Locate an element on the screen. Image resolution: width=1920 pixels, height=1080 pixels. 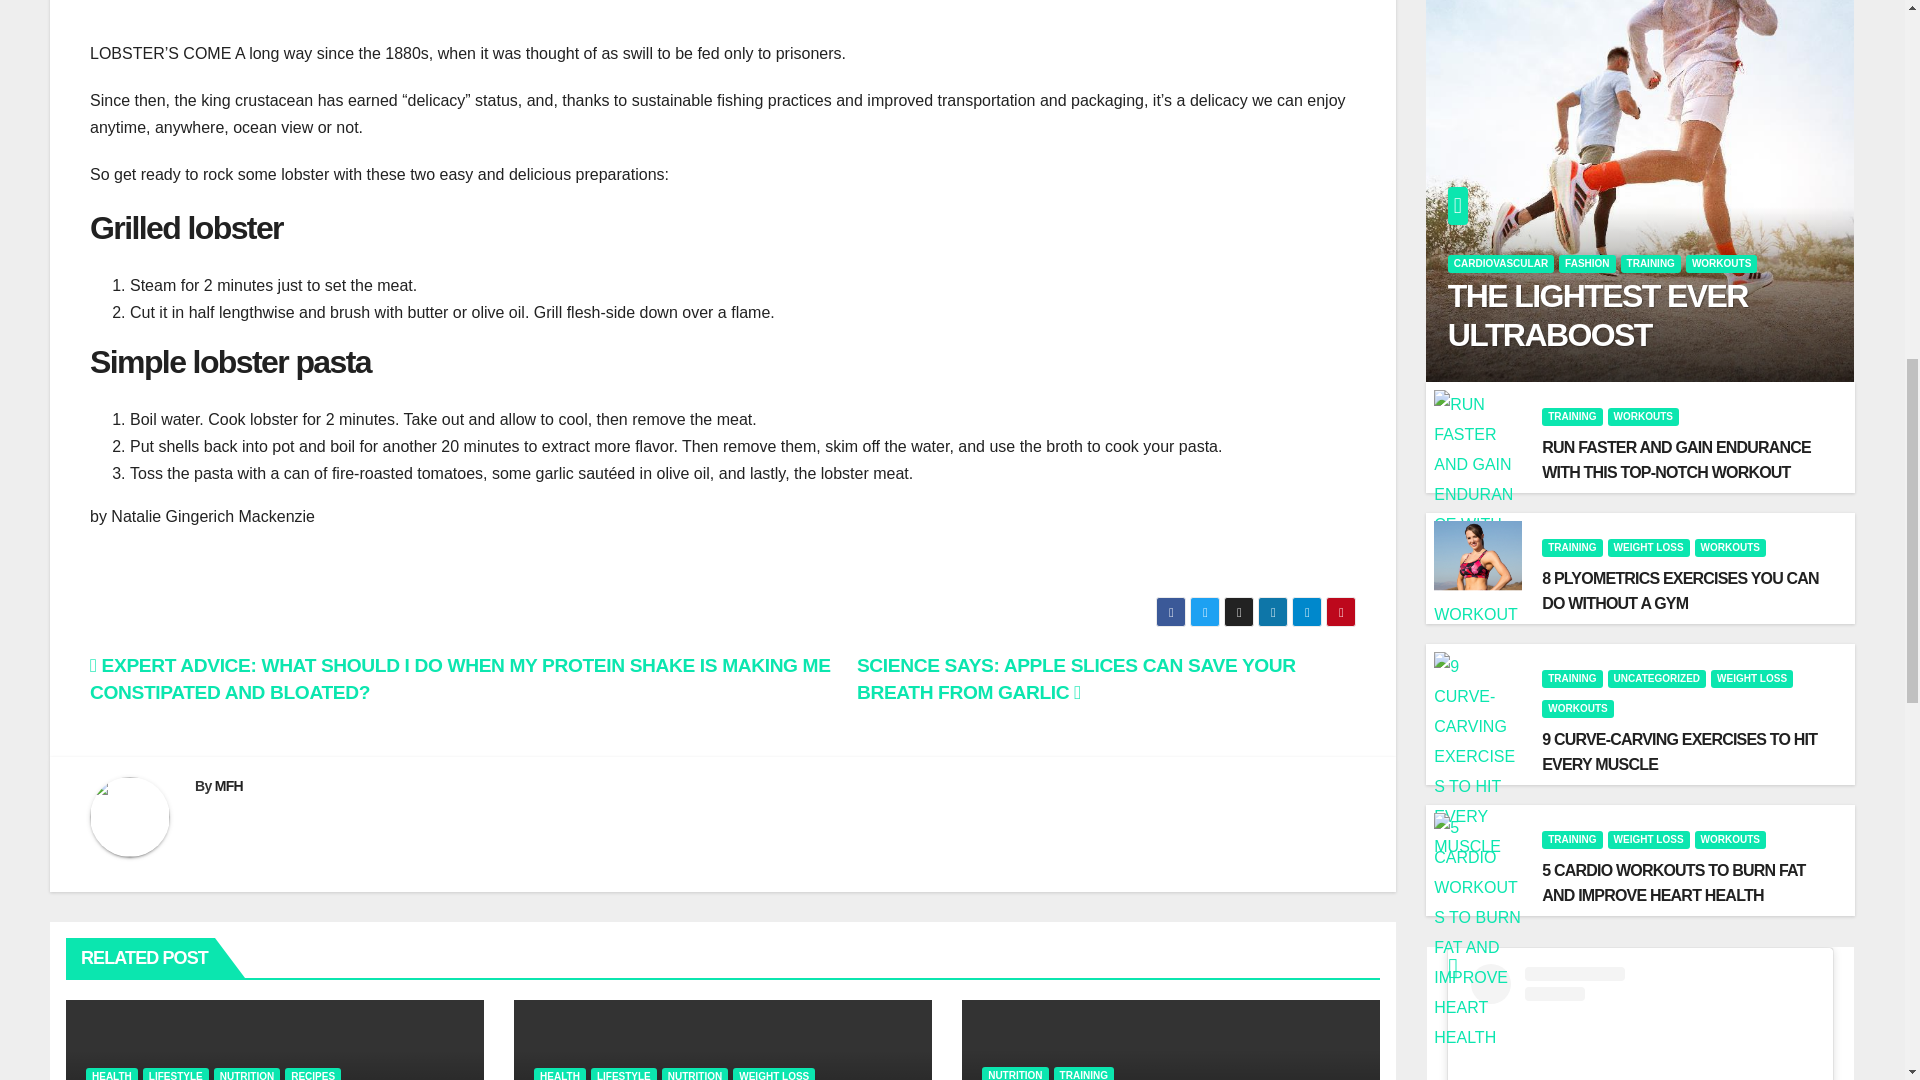
NUTRITION is located at coordinates (246, 1074).